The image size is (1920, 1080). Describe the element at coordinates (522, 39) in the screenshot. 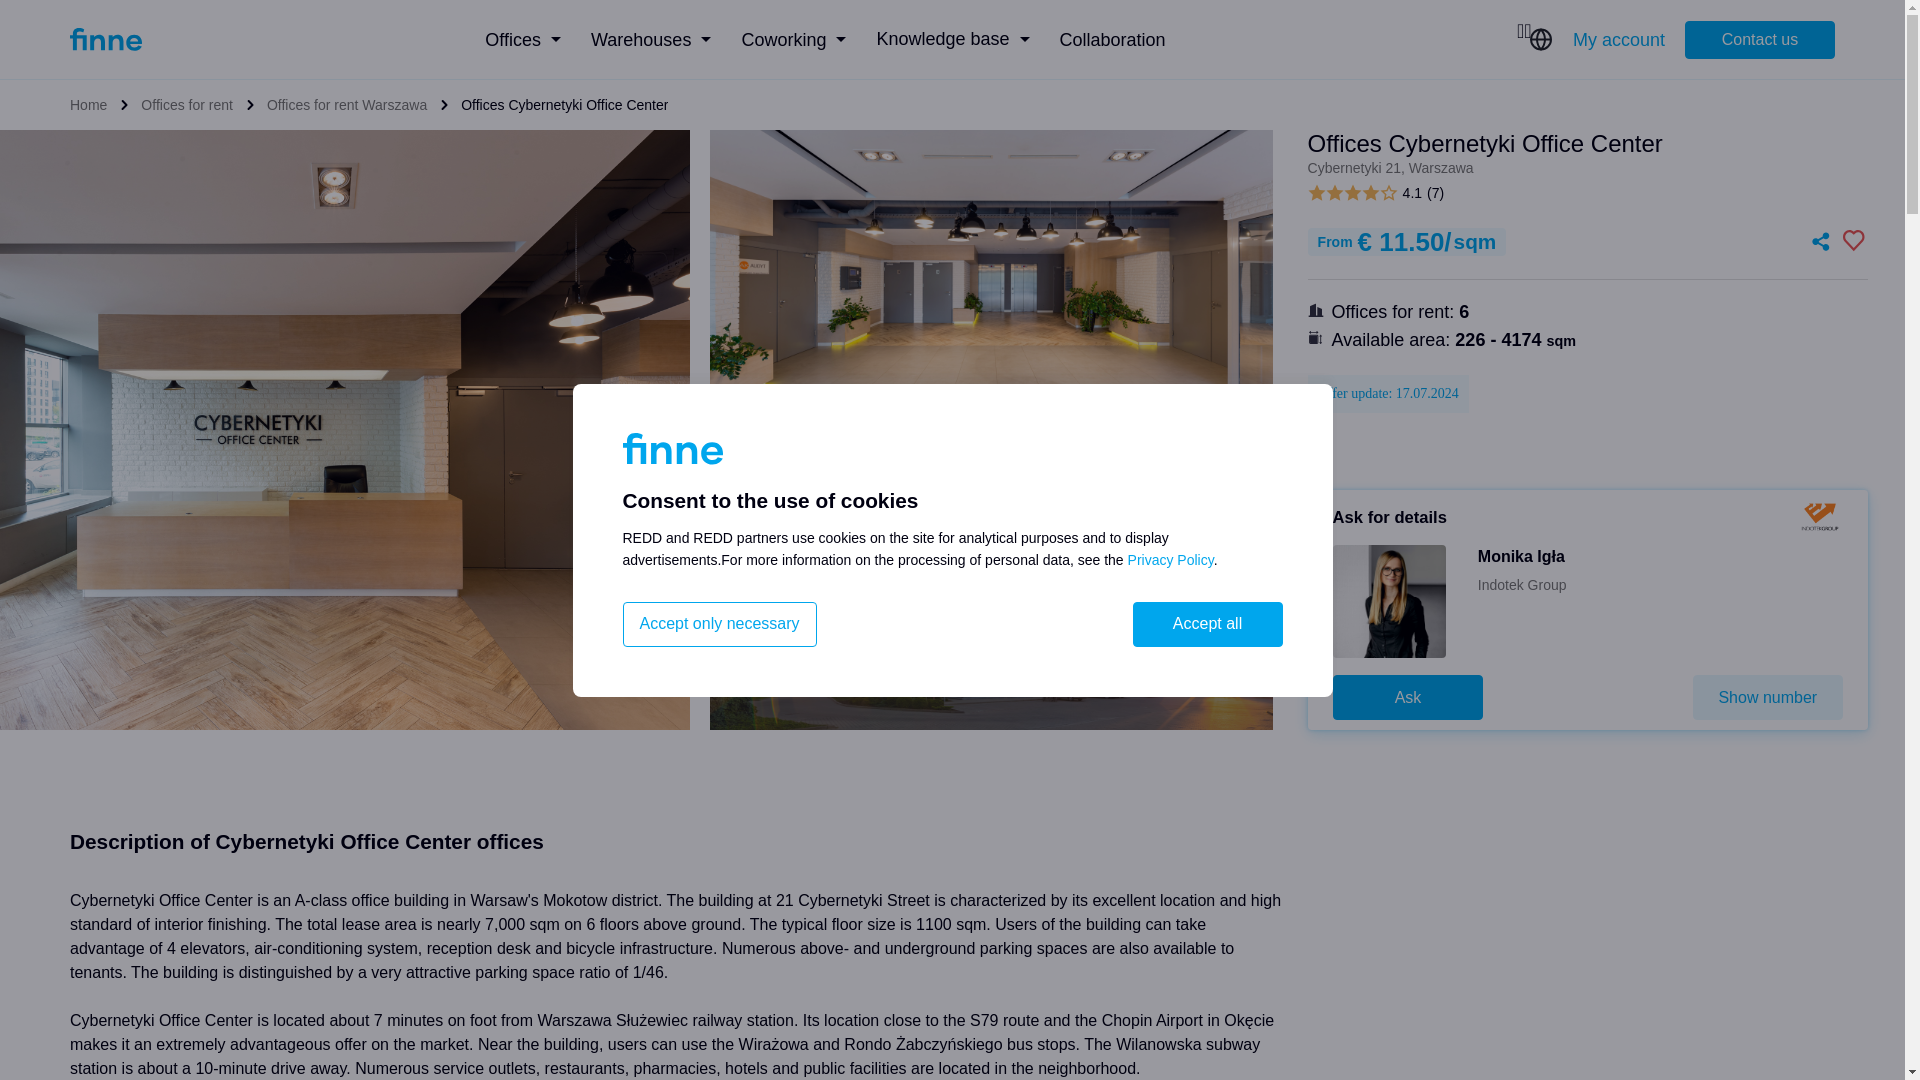

I see `Offices` at that location.